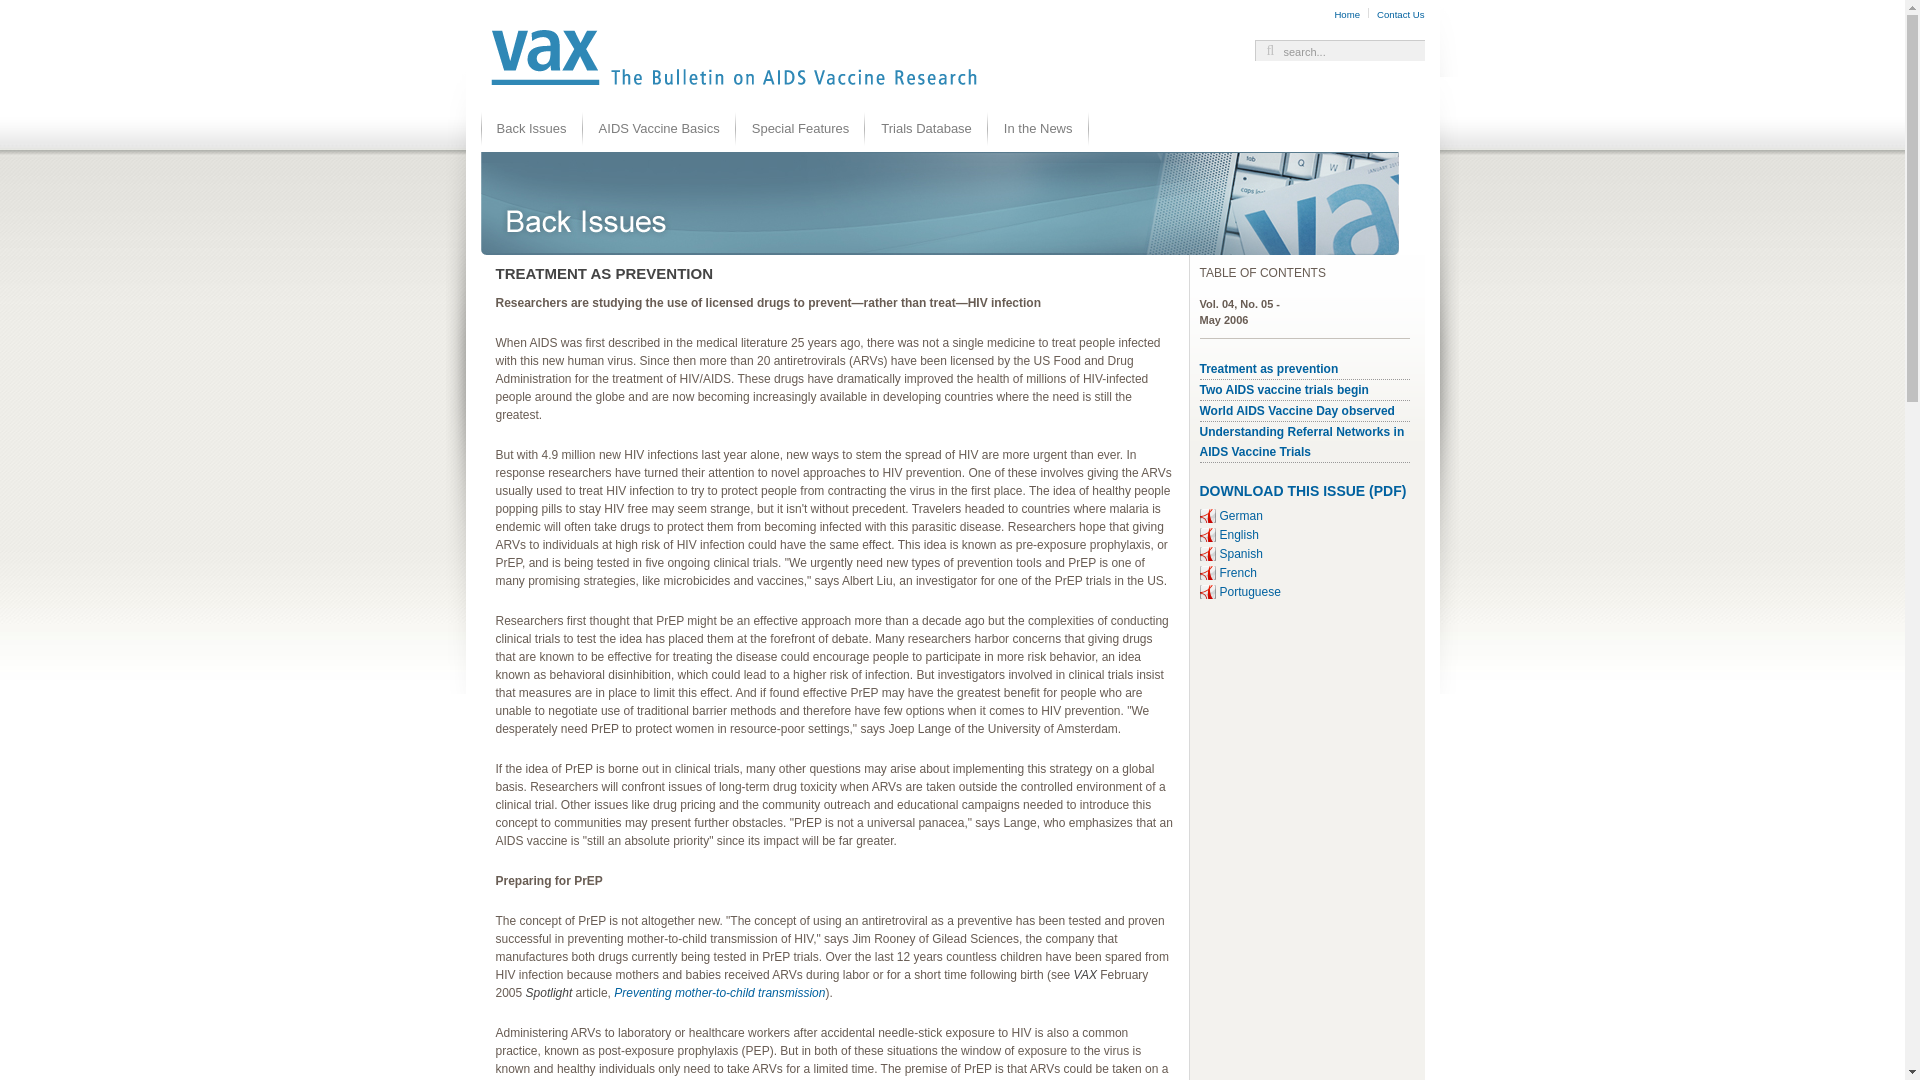 This screenshot has height=1080, width=1920. Describe the element at coordinates (1241, 553) in the screenshot. I see `Spanish` at that location.